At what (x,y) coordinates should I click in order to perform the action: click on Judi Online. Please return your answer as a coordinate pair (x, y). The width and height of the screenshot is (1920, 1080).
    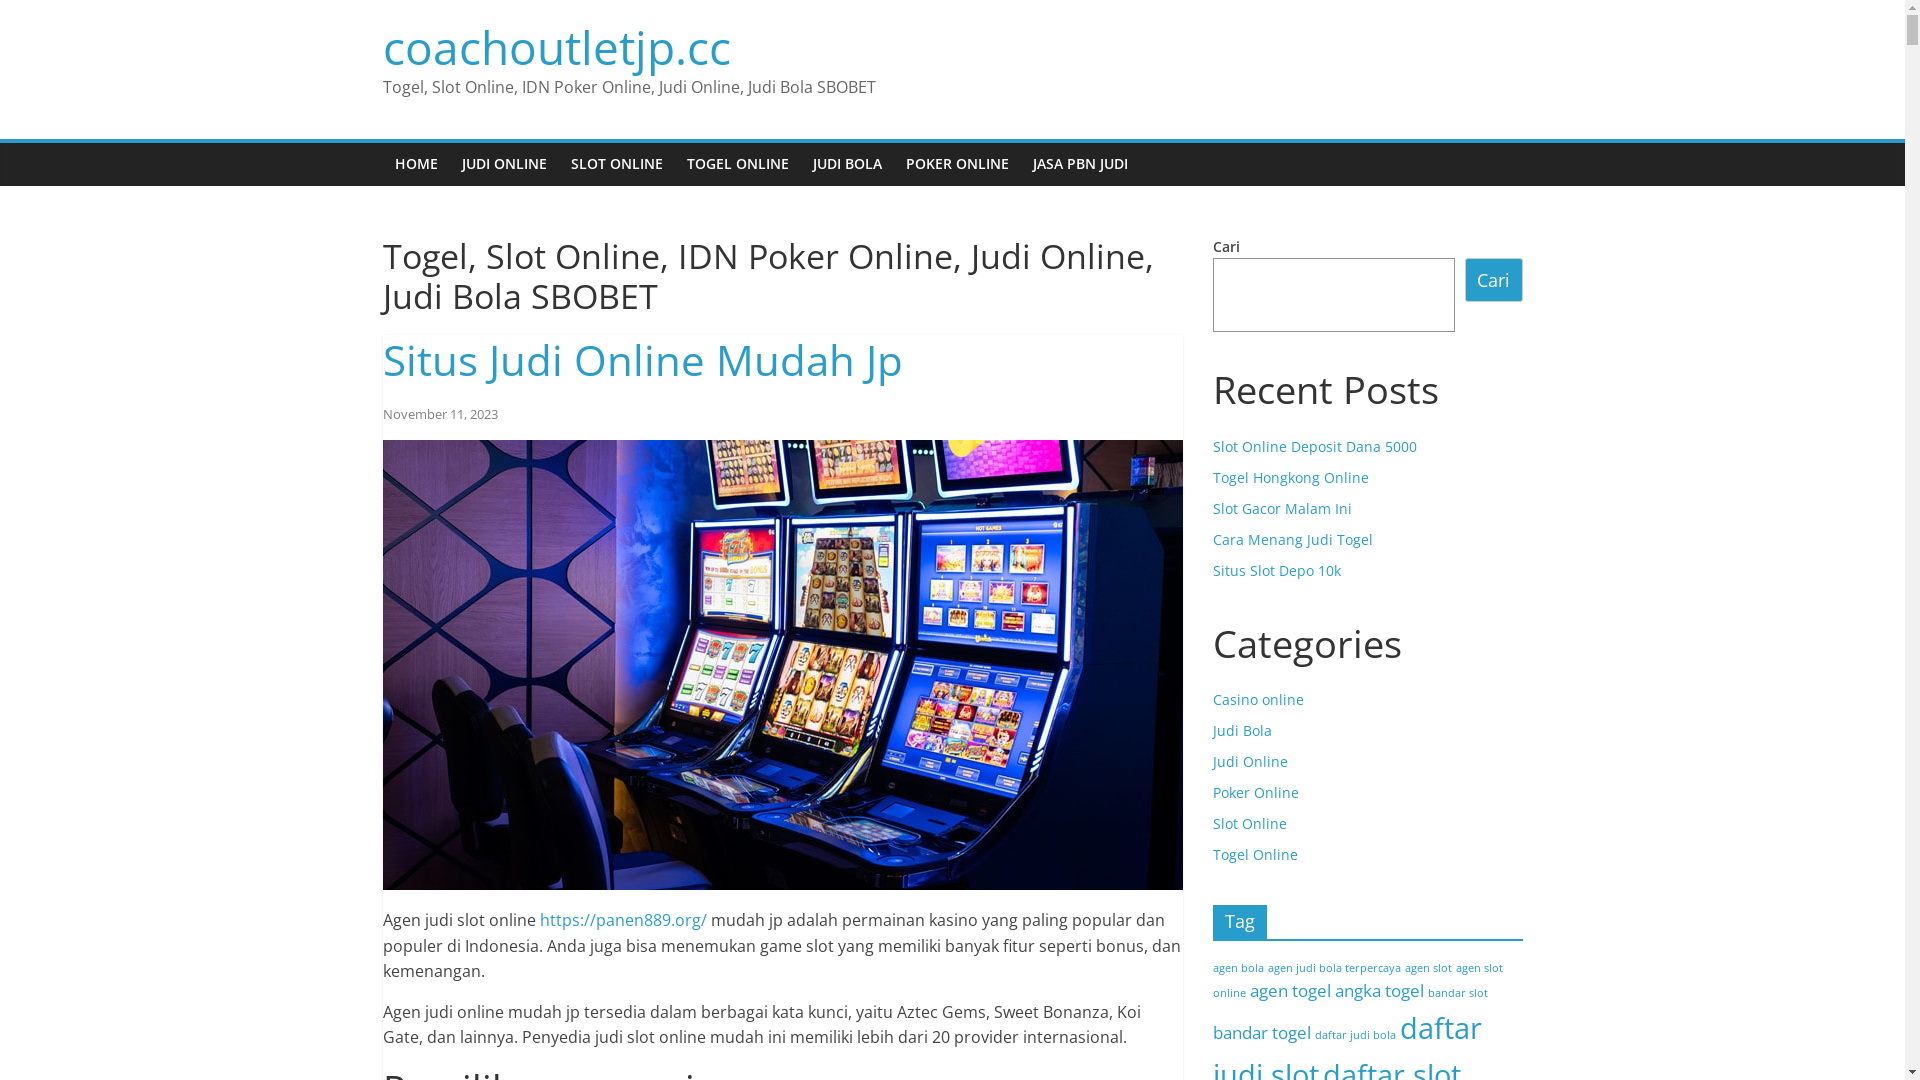
    Looking at the image, I should click on (1250, 762).